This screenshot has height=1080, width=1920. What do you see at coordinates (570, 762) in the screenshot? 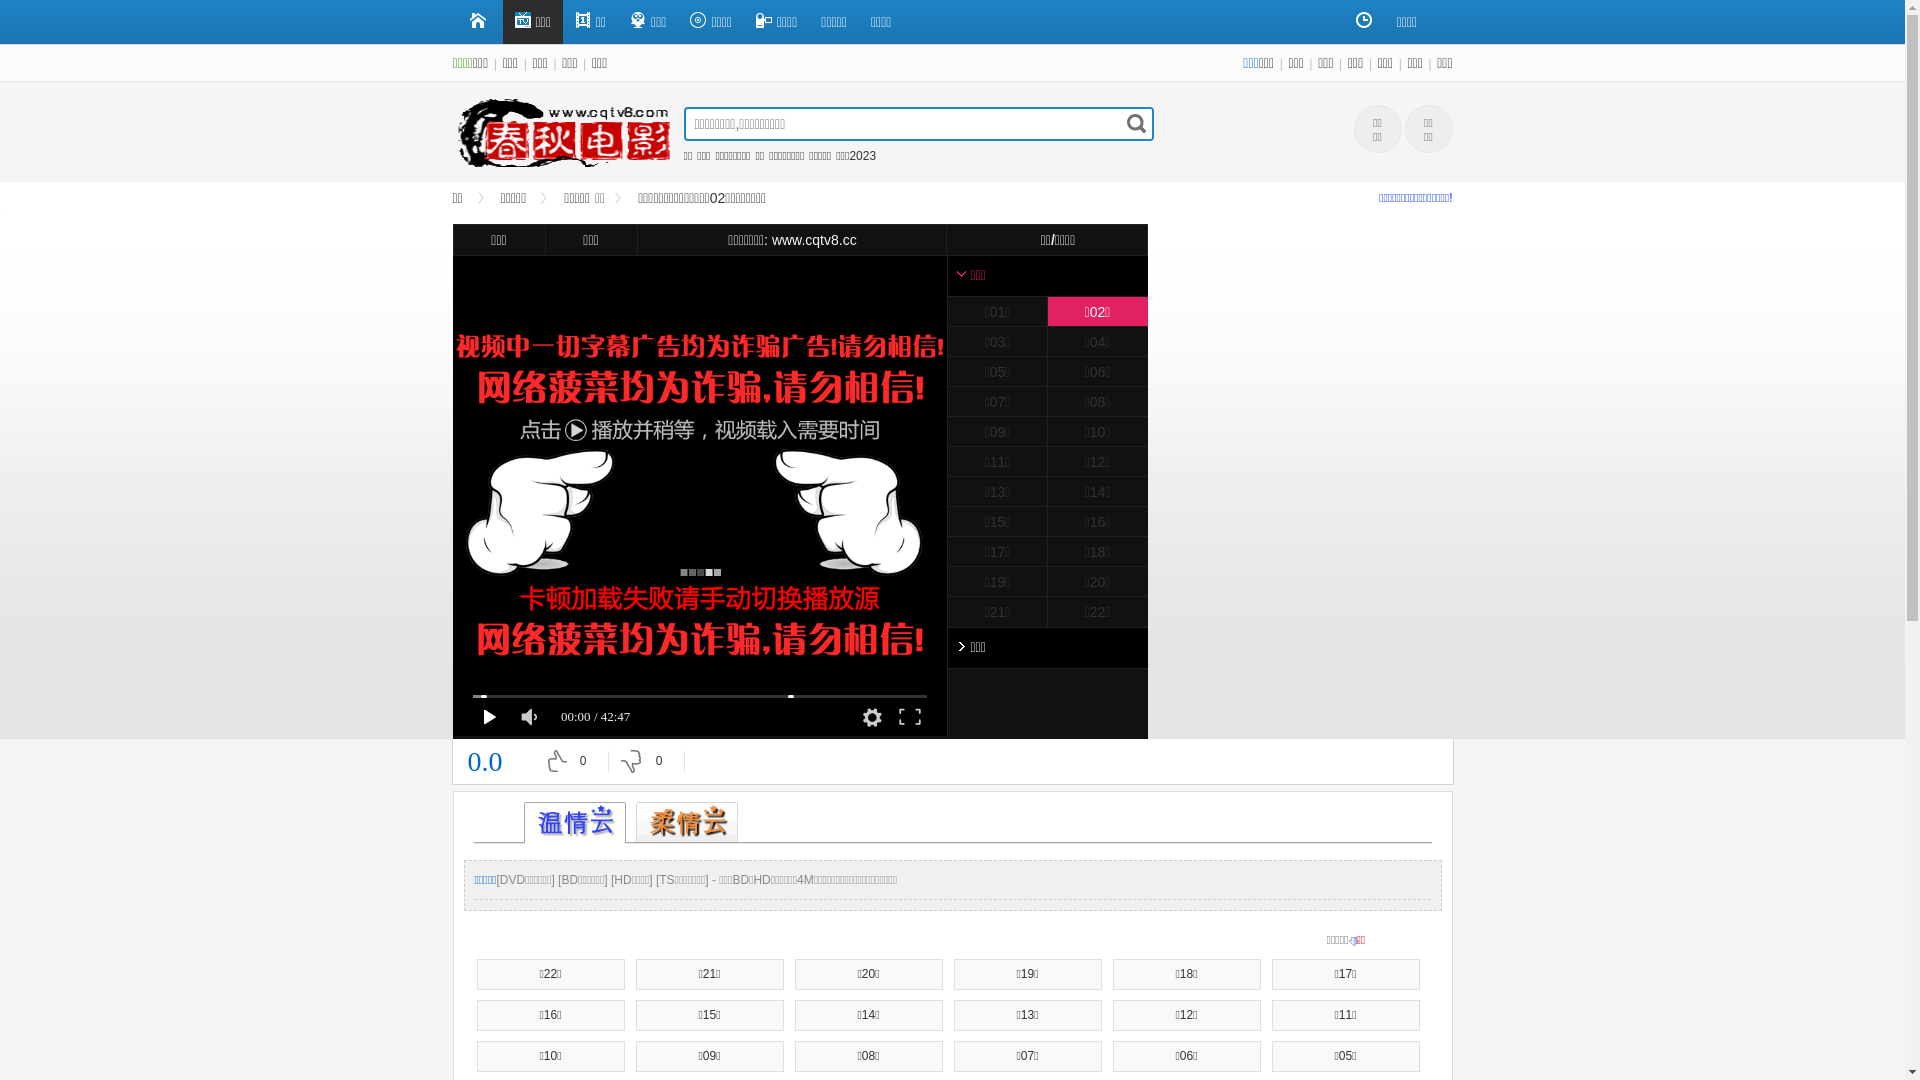
I see `0` at bounding box center [570, 762].